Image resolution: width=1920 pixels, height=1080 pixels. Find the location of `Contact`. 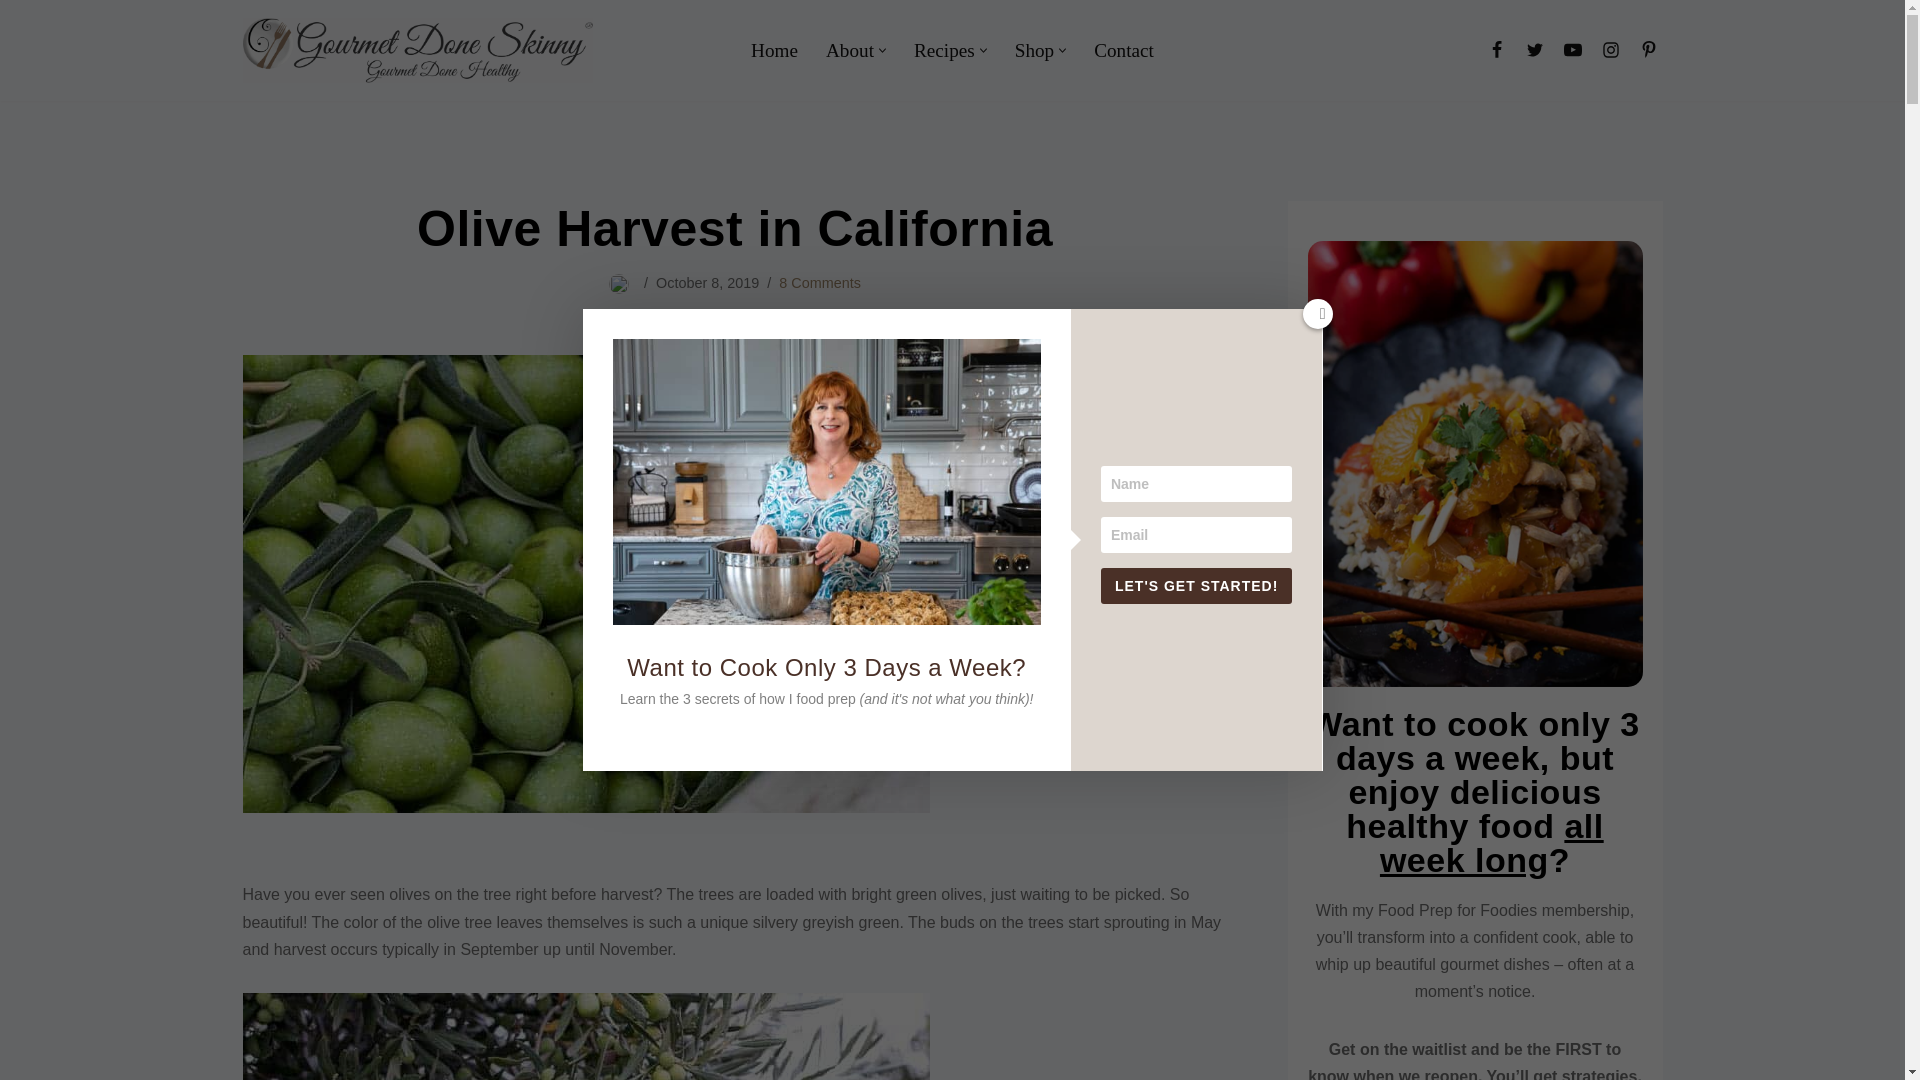

Contact is located at coordinates (1124, 50).